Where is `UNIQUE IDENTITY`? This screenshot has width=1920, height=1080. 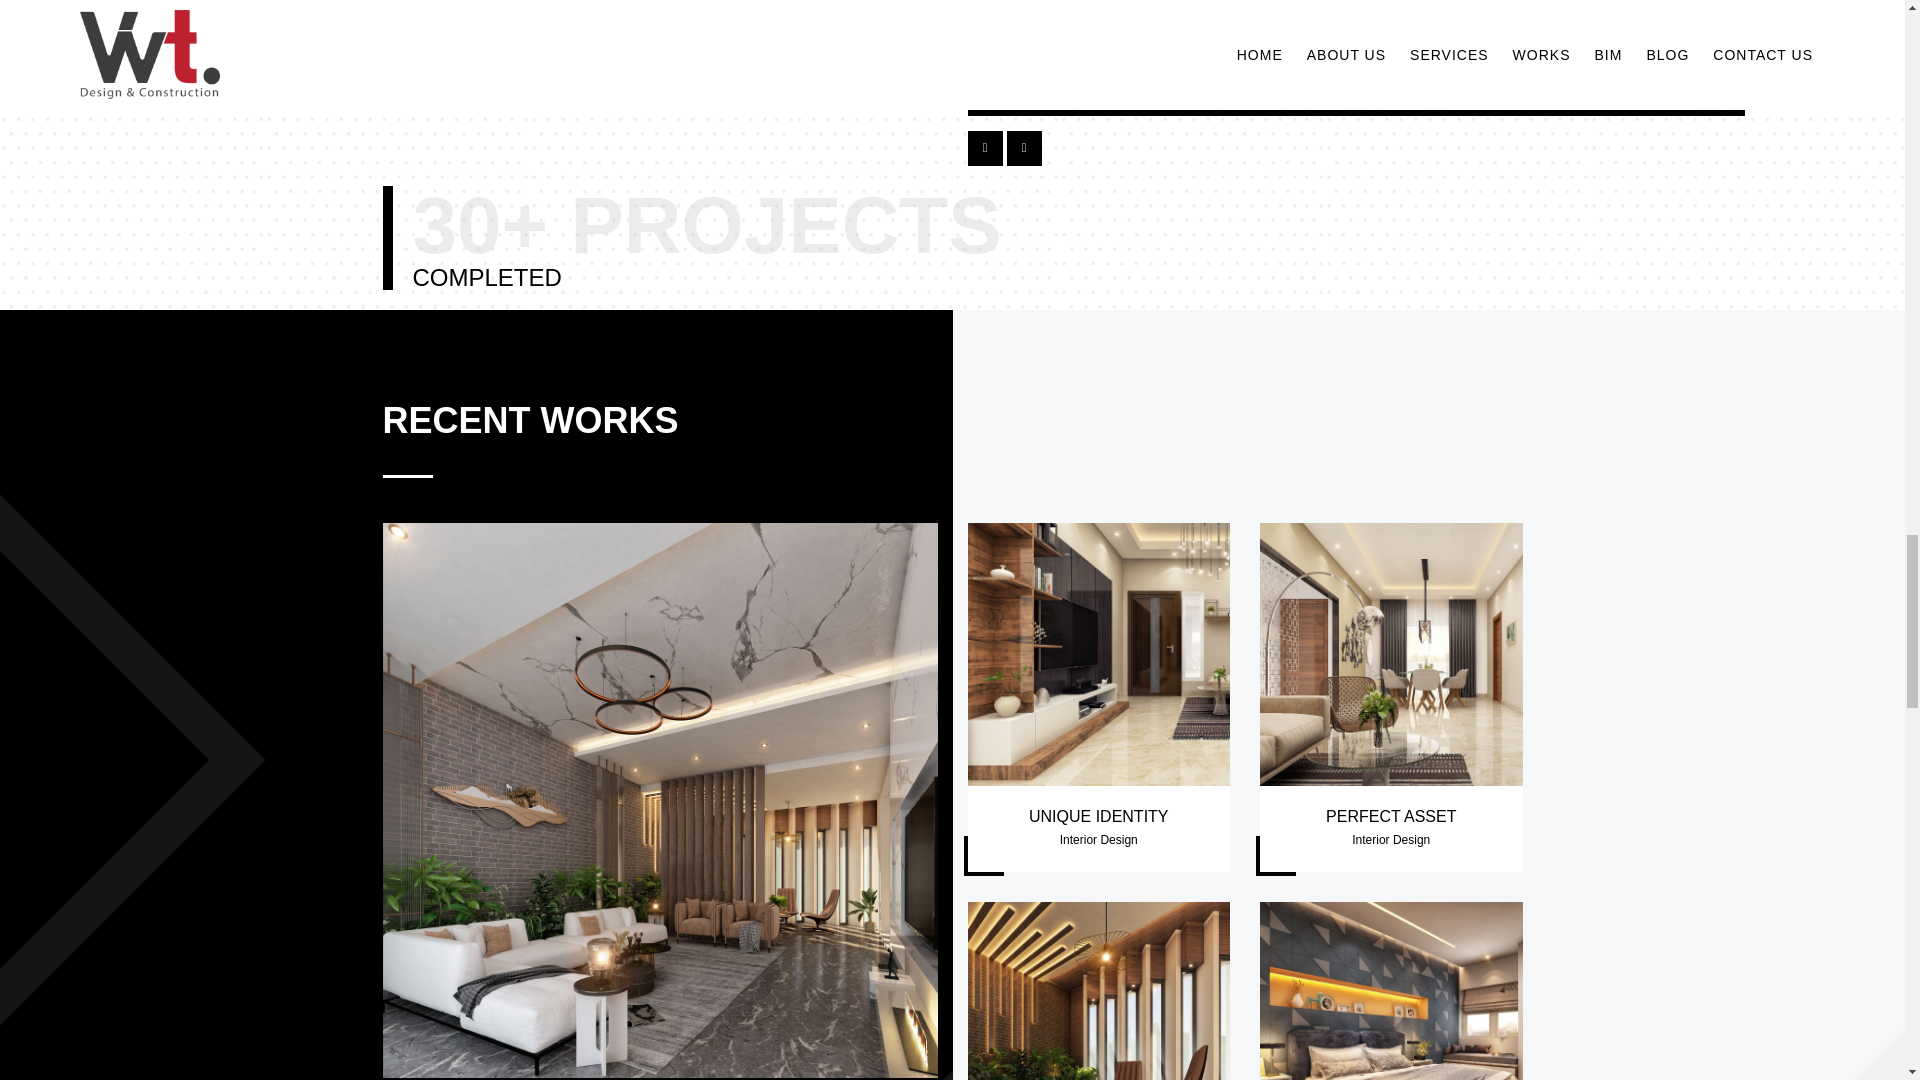 UNIQUE IDENTITY is located at coordinates (1099, 816).